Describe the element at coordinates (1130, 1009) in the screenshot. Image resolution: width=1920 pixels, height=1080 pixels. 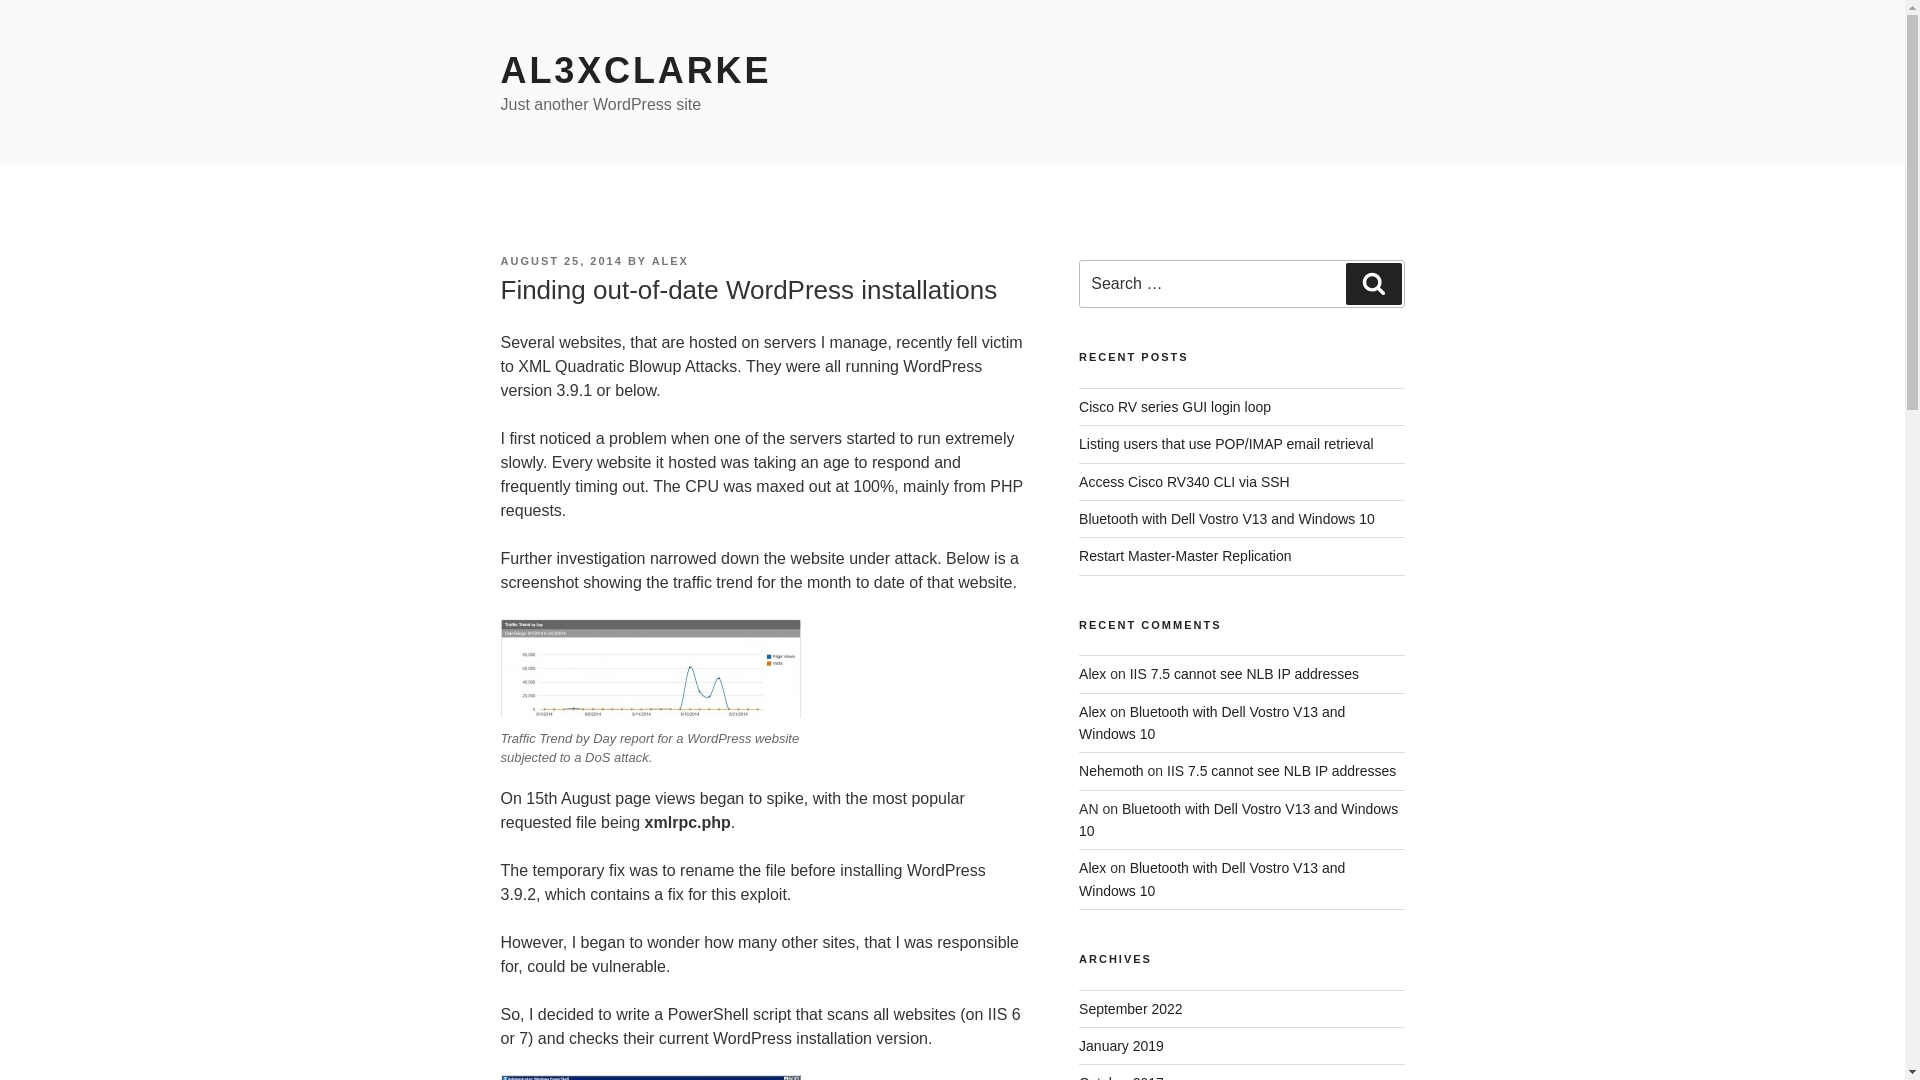
I see `September 2022` at that location.